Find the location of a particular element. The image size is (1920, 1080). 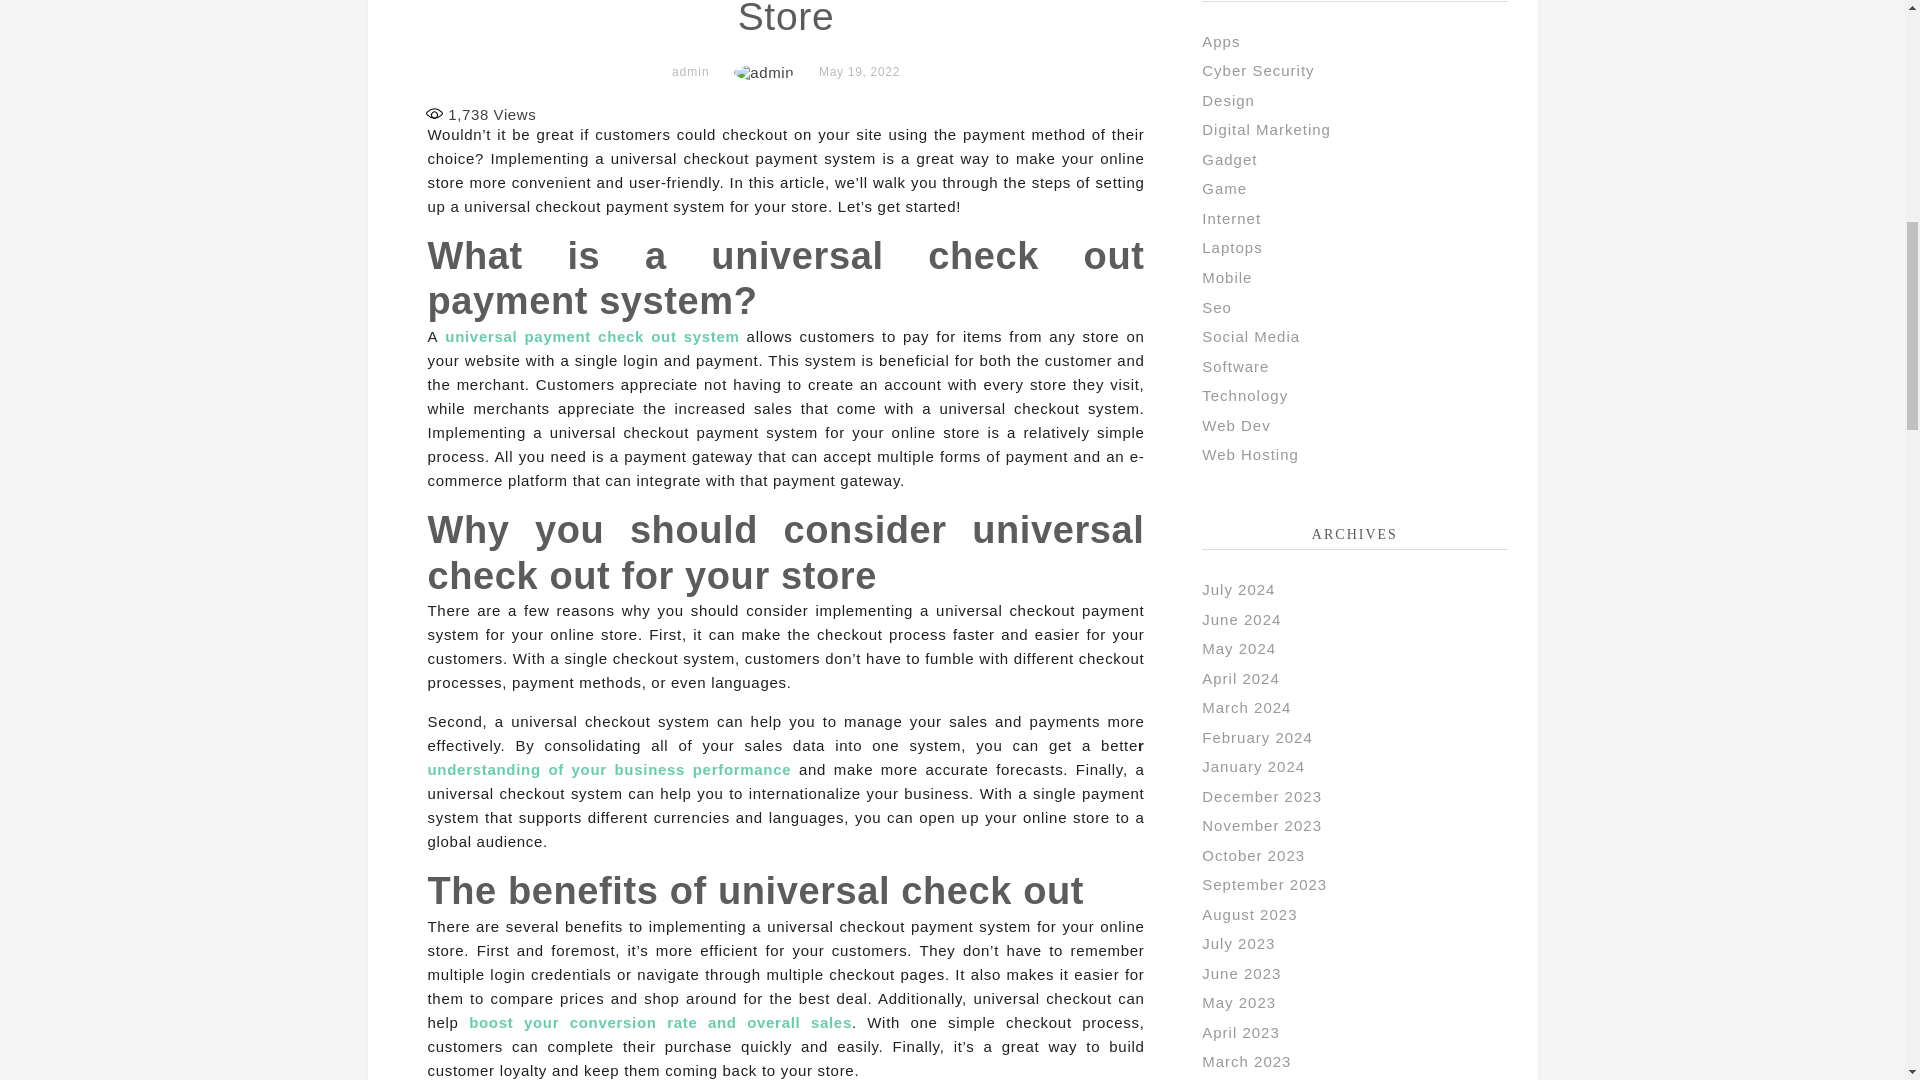

Posts by admin is located at coordinates (691, 71).